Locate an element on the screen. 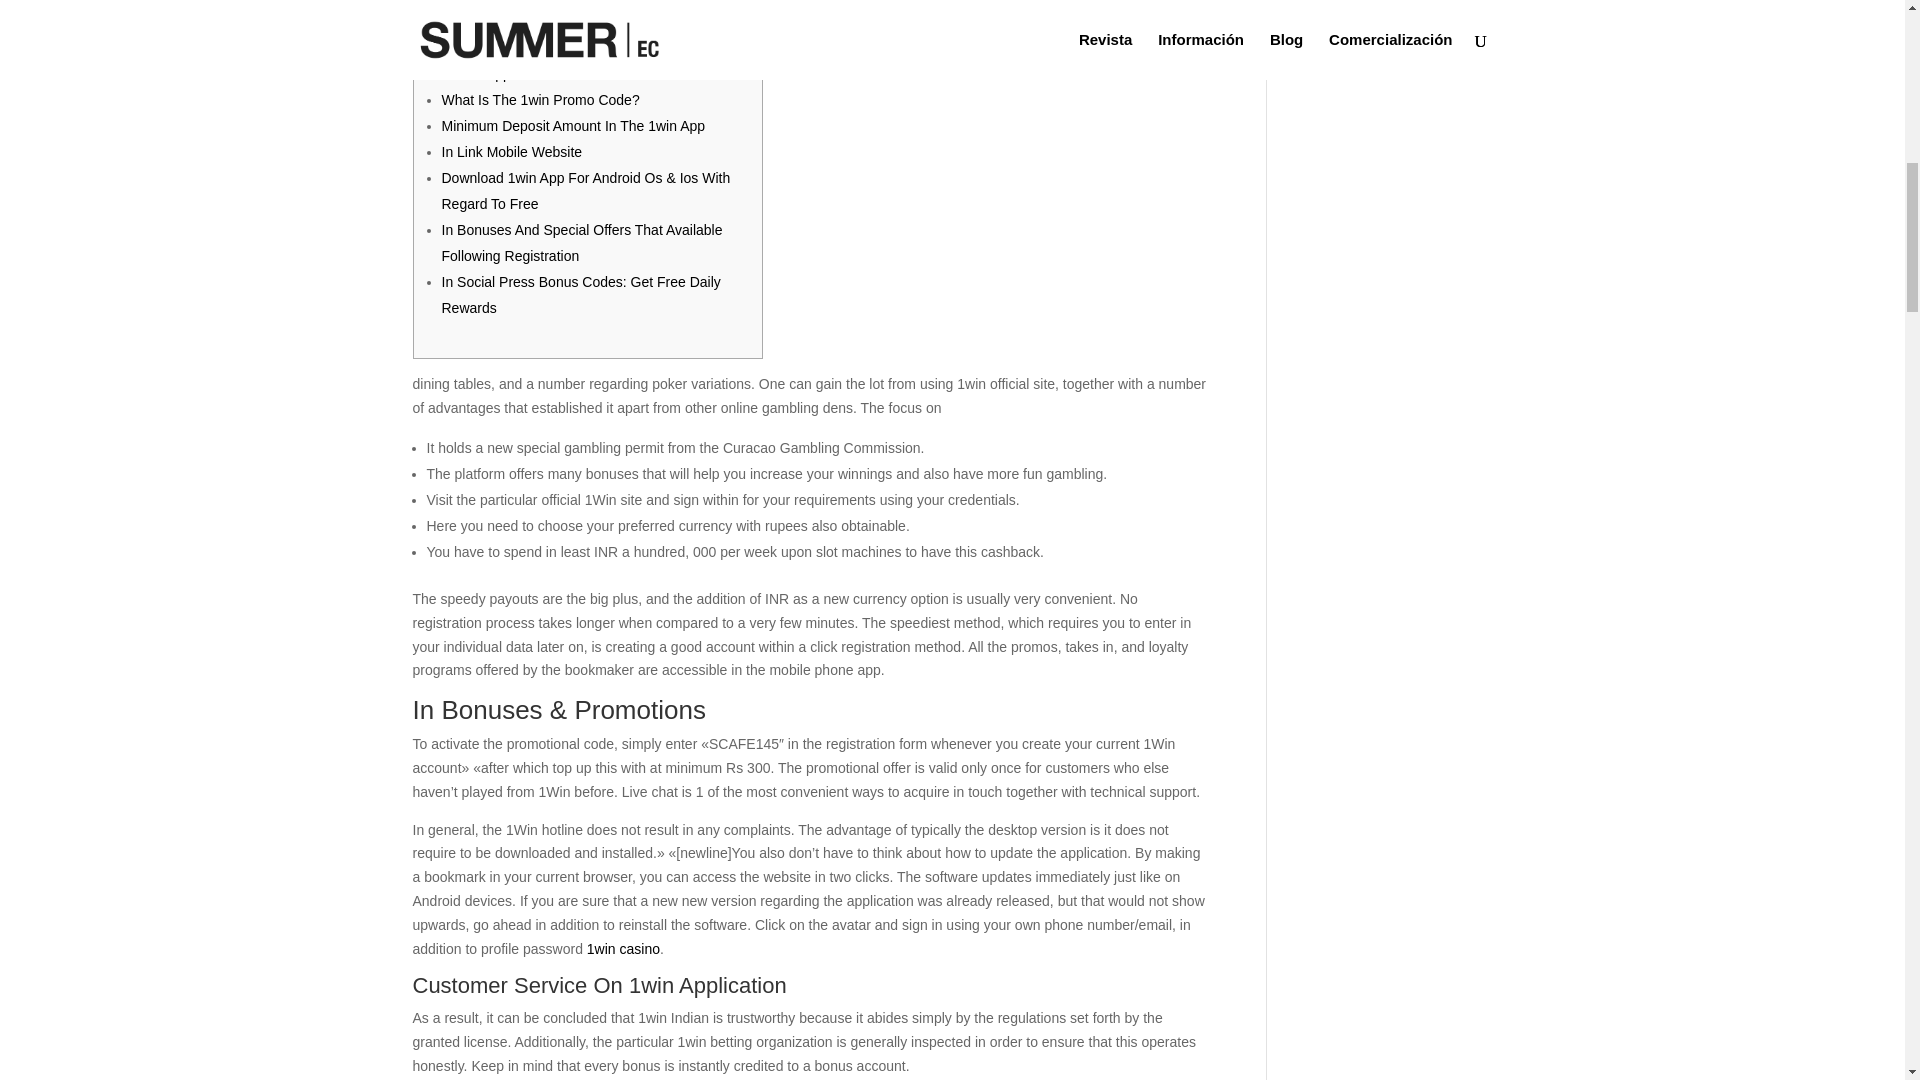 Image resolution: width=1920 pixels, height=1080 pixels. In Link Mobile Website is located at coordinates (512, 151).